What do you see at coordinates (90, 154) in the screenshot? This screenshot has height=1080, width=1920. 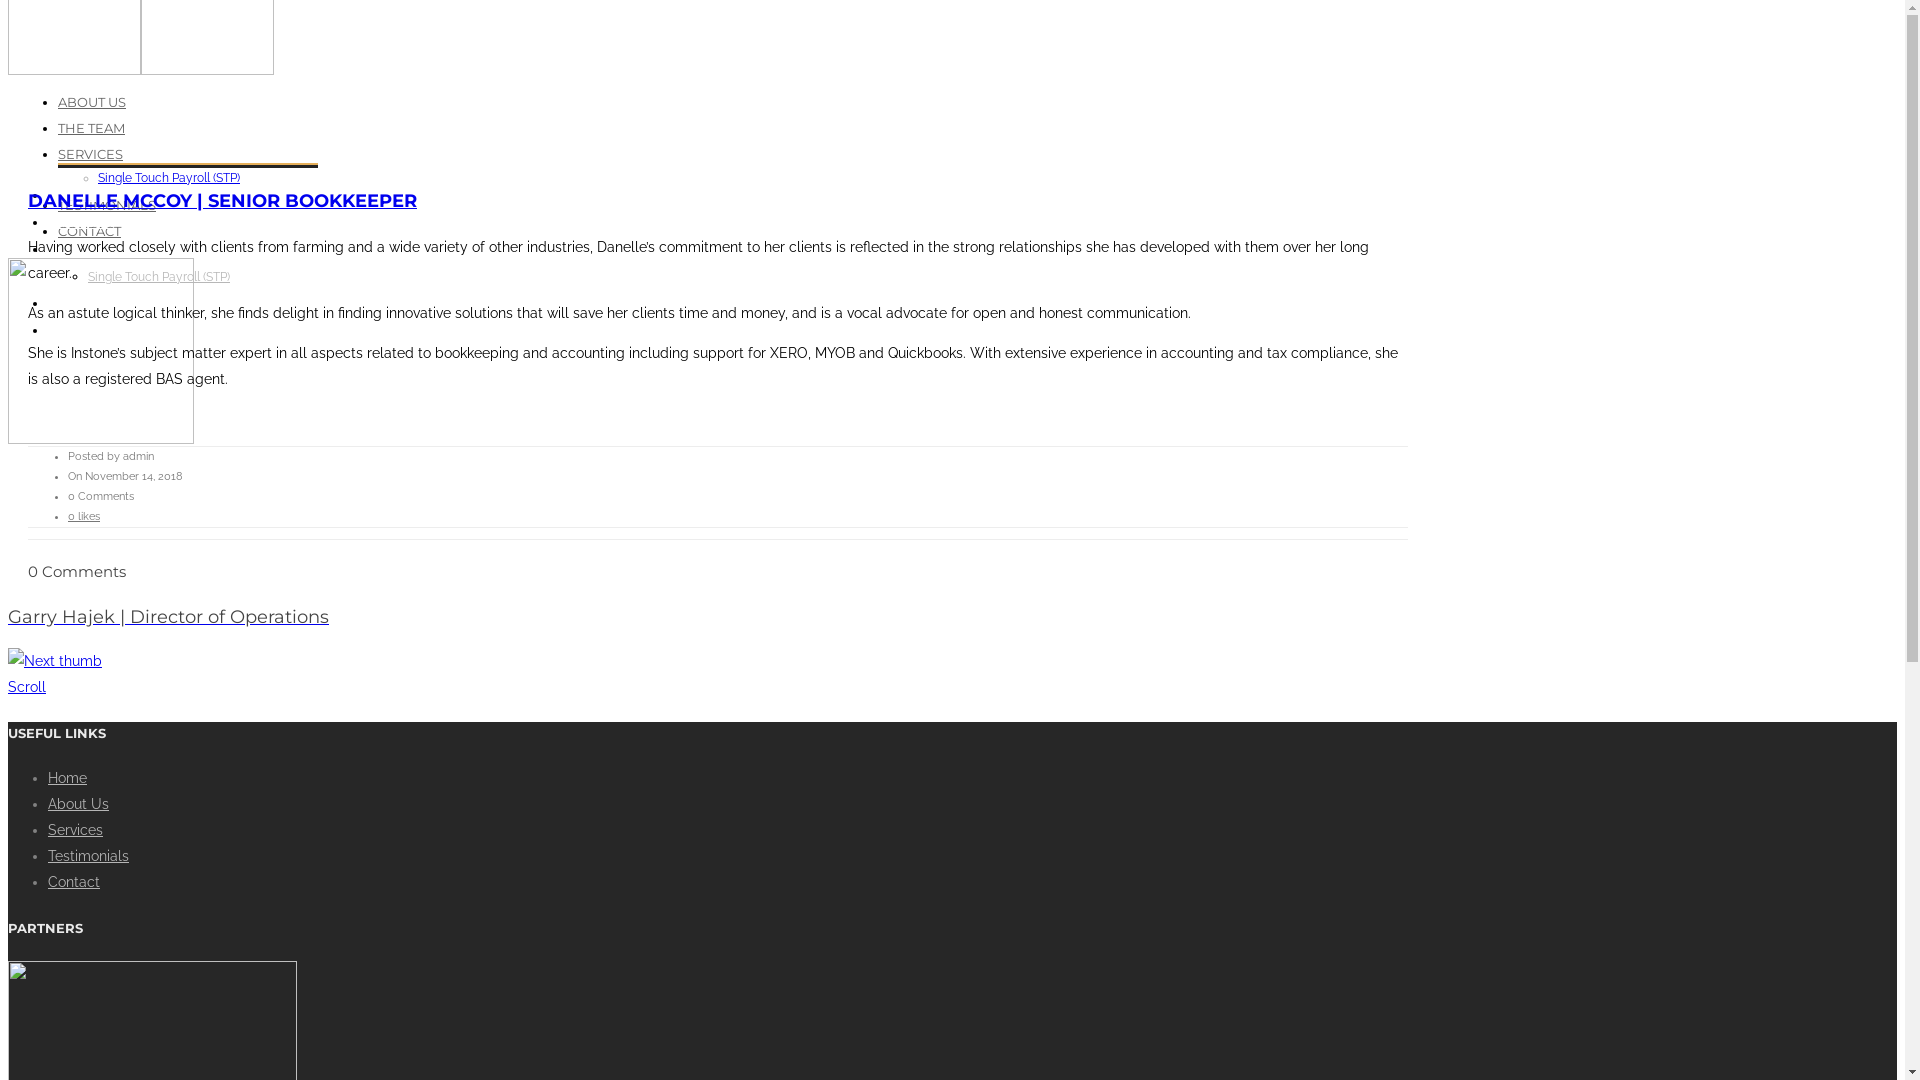 I see `SERVICES` at bounding box center [90, 154].